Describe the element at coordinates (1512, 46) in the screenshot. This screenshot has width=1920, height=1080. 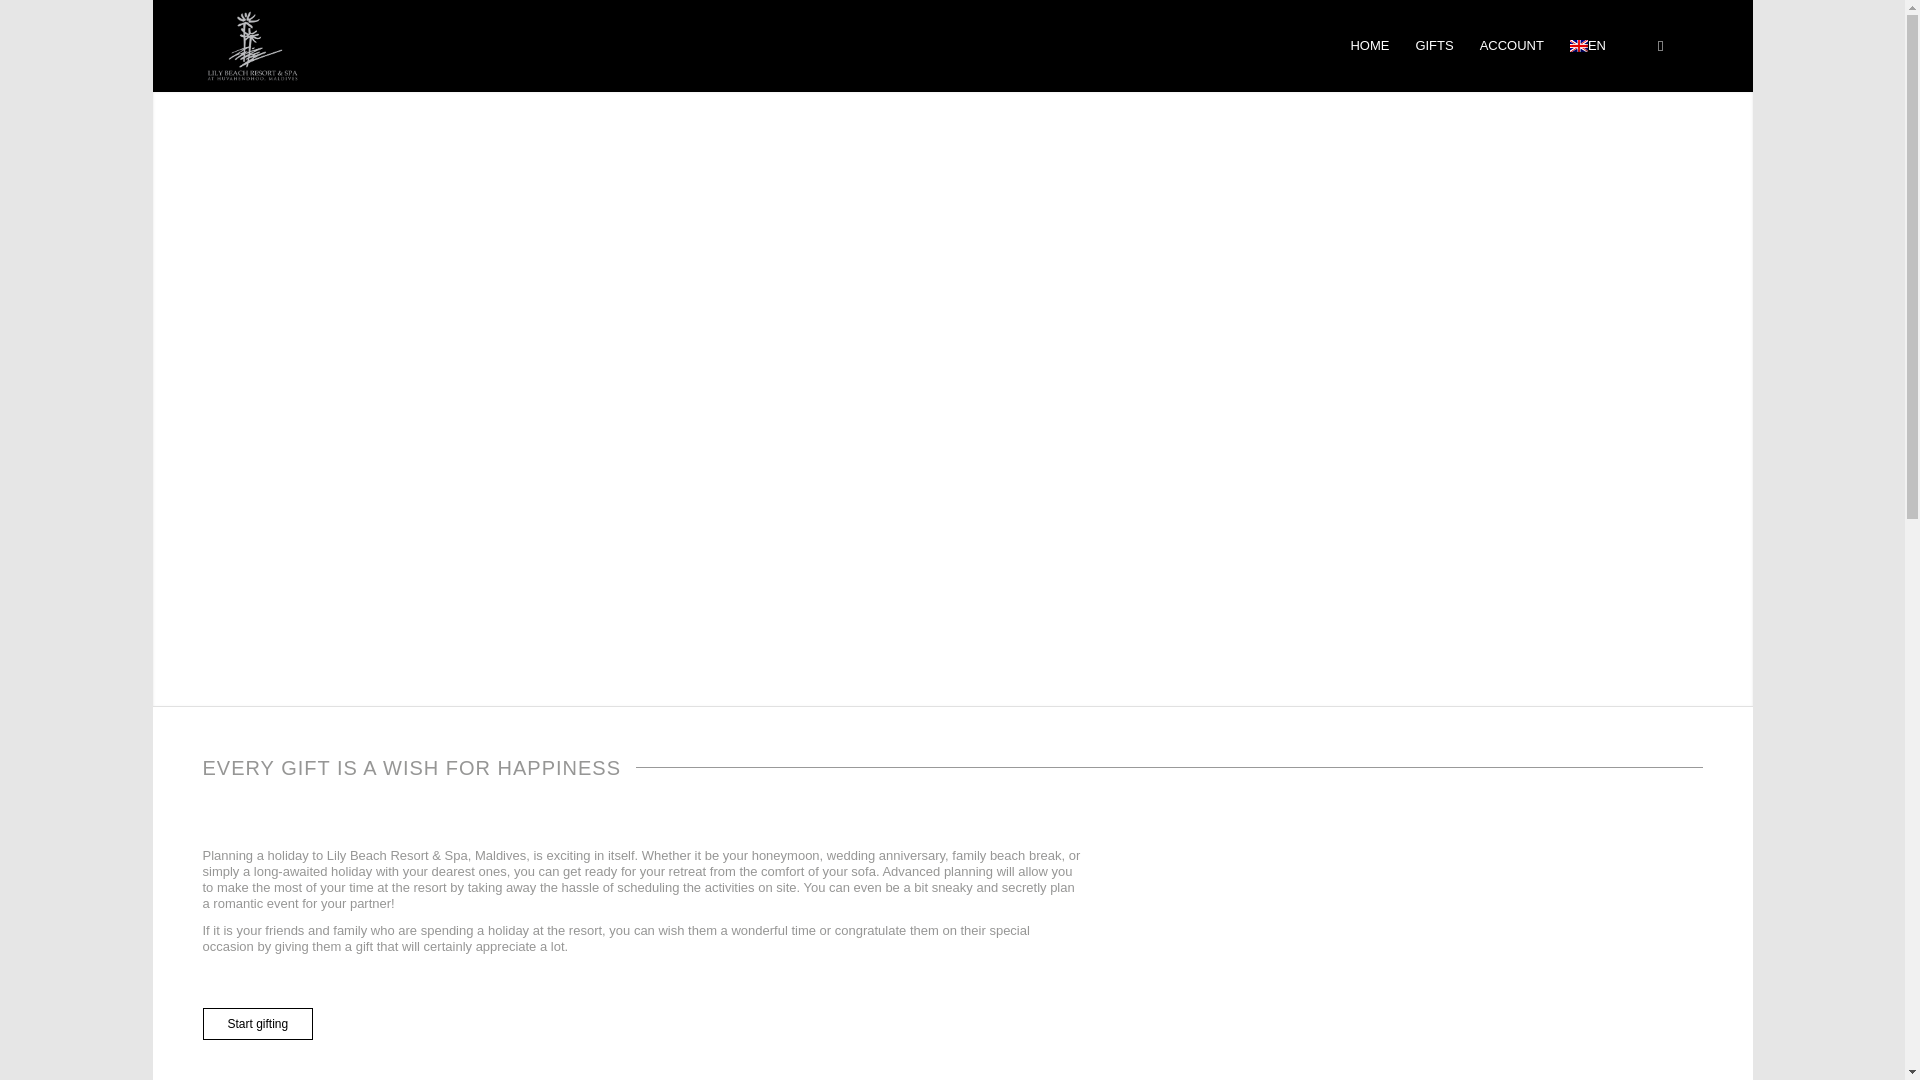
I see `ACCOUNT` at that location.